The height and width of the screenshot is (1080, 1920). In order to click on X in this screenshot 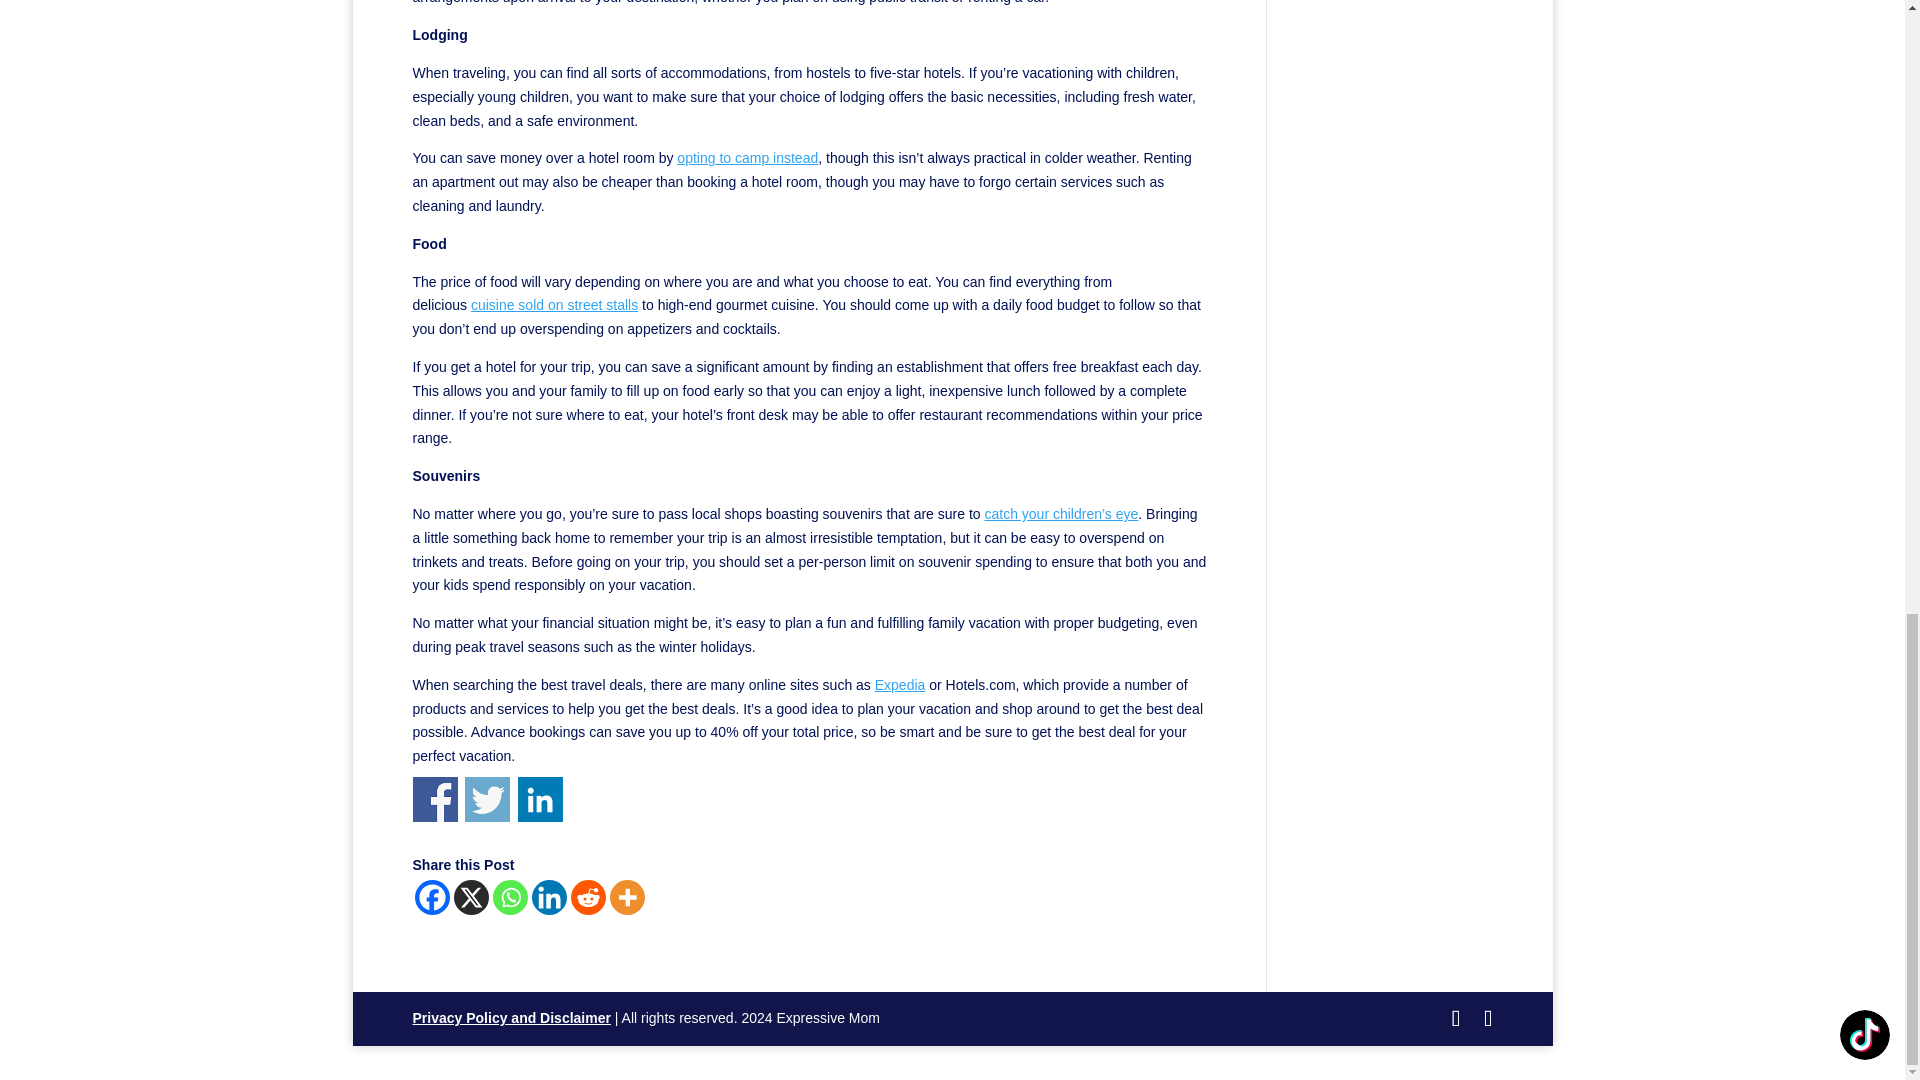, I will do `click(471, 897)`.